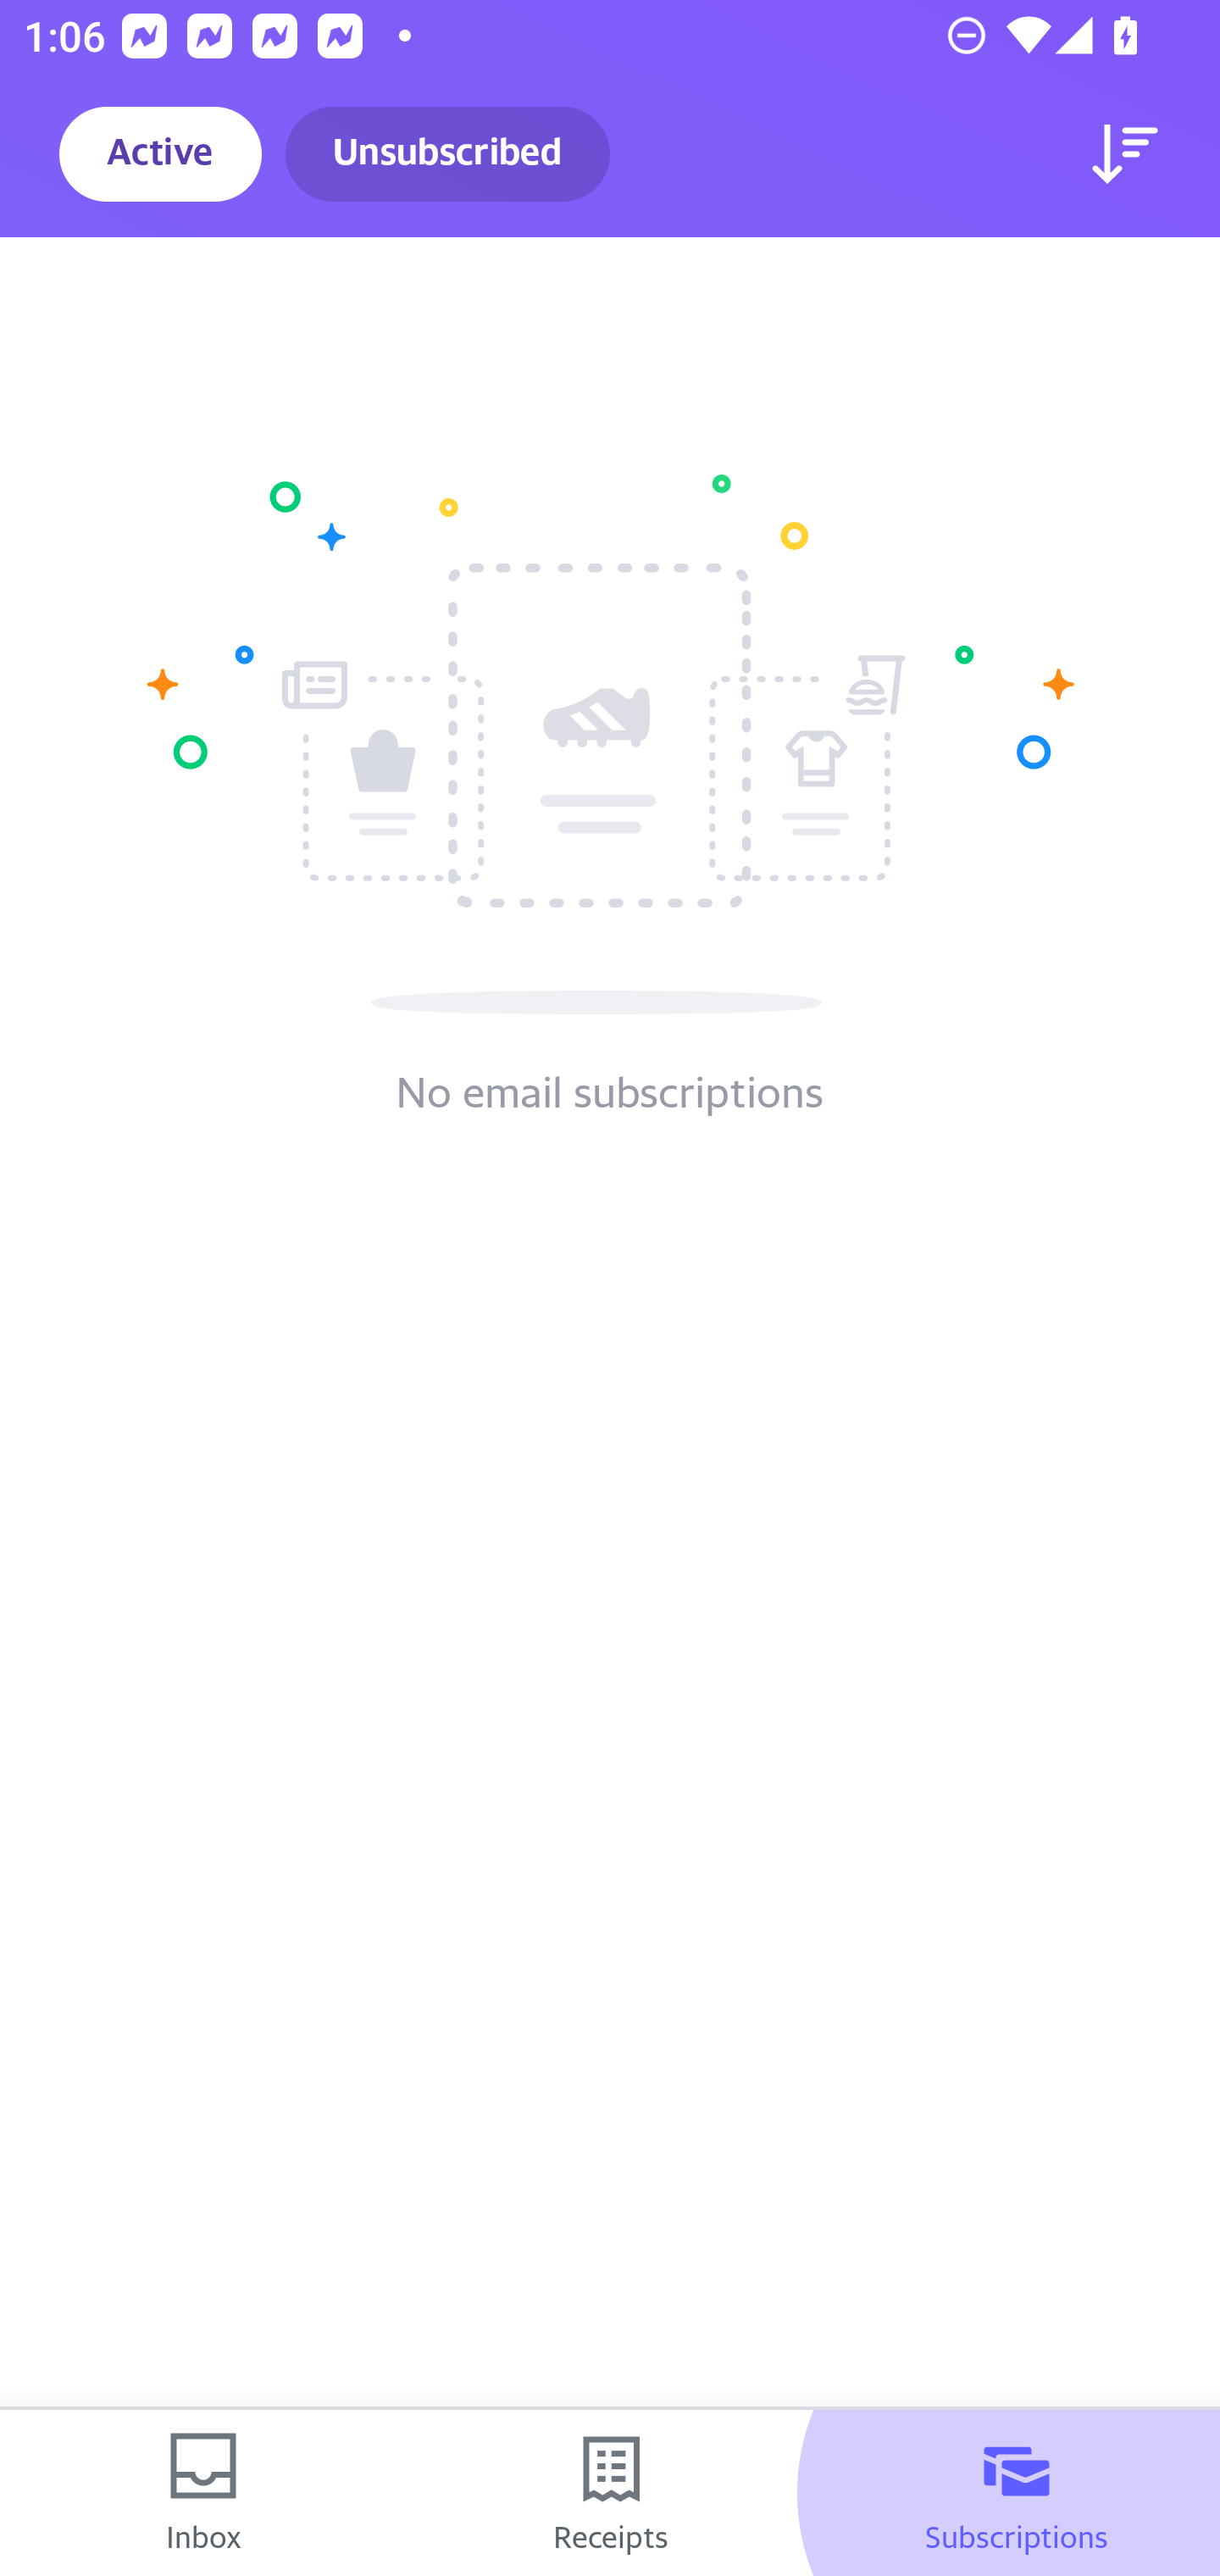 Image resolution: width=1220 pixels, height=2576 pixels. I want to click on Receipts, so click(610, 2493).